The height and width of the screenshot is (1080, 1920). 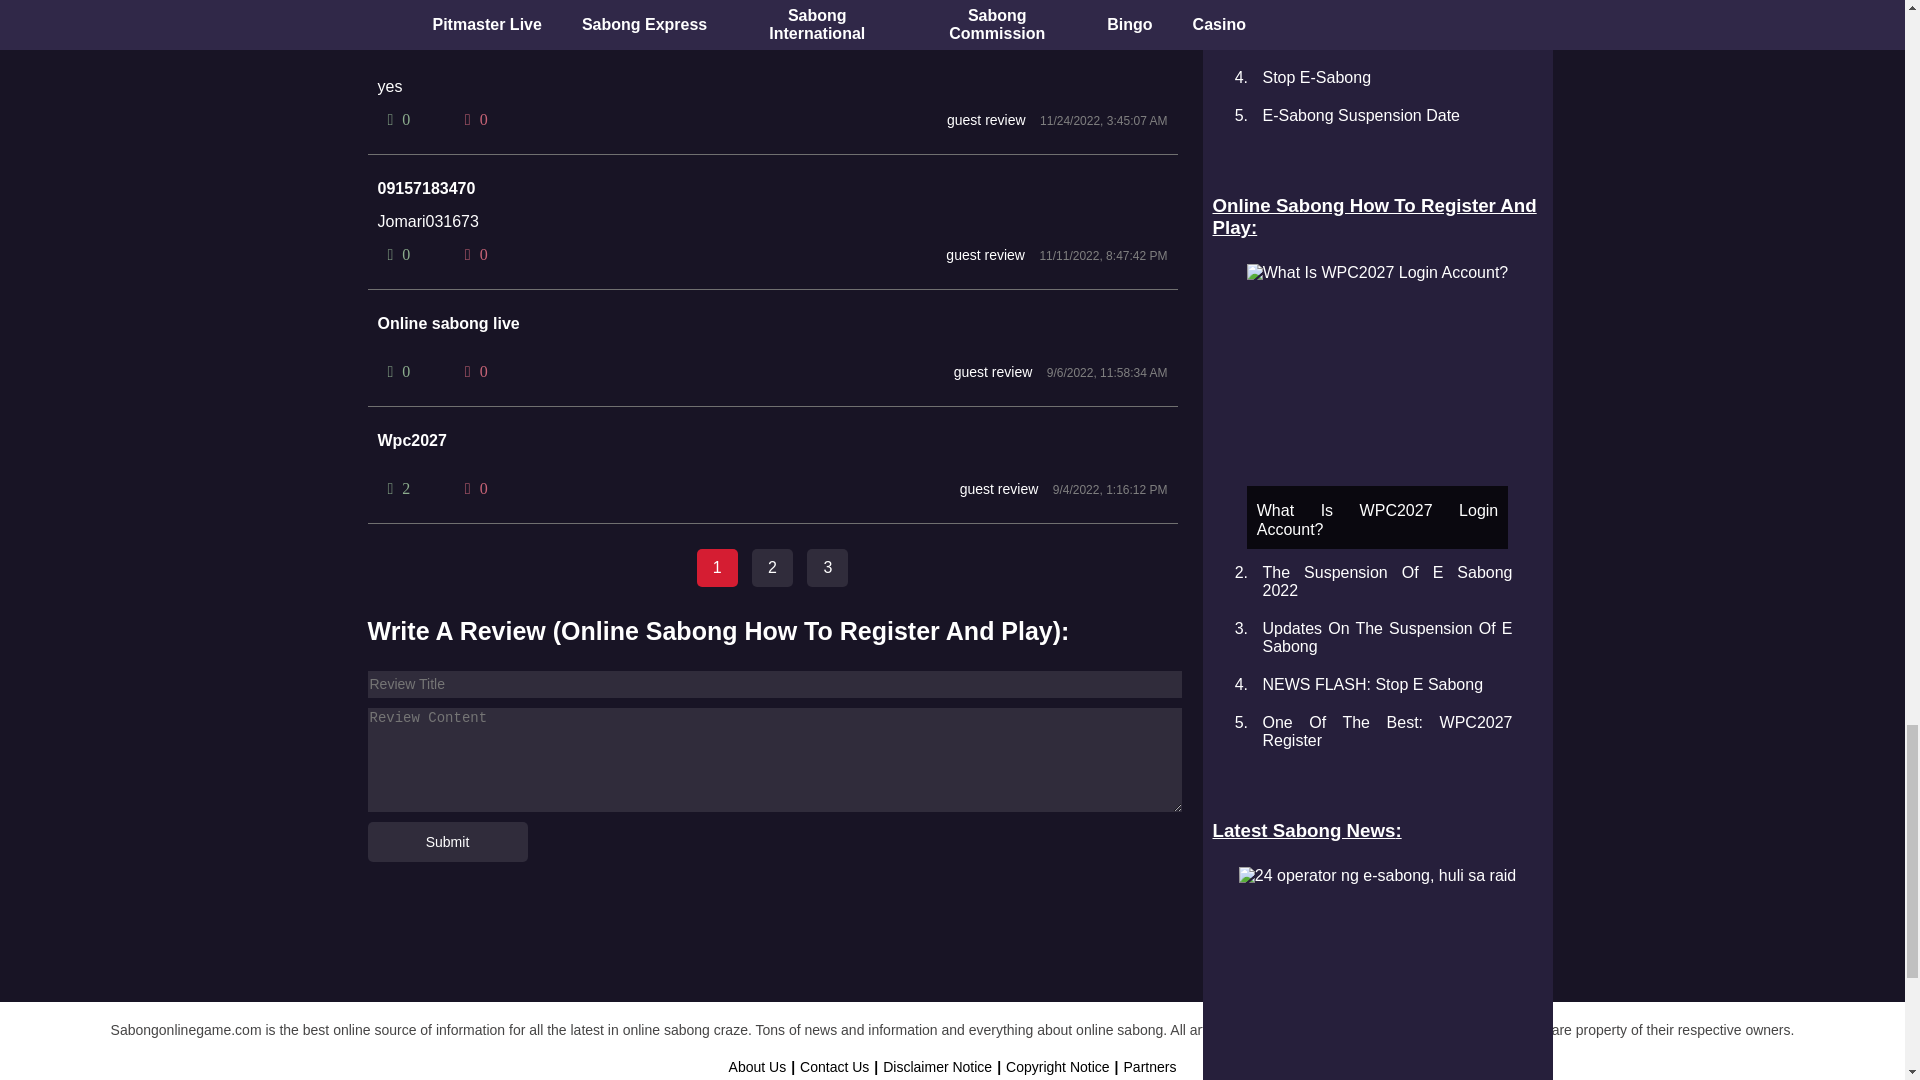 What do you see at coordinates (1372, 684) in the screenshot?
I see `NEWS FLASH: Stop E Sabong` at bounding box center [1372, 684].